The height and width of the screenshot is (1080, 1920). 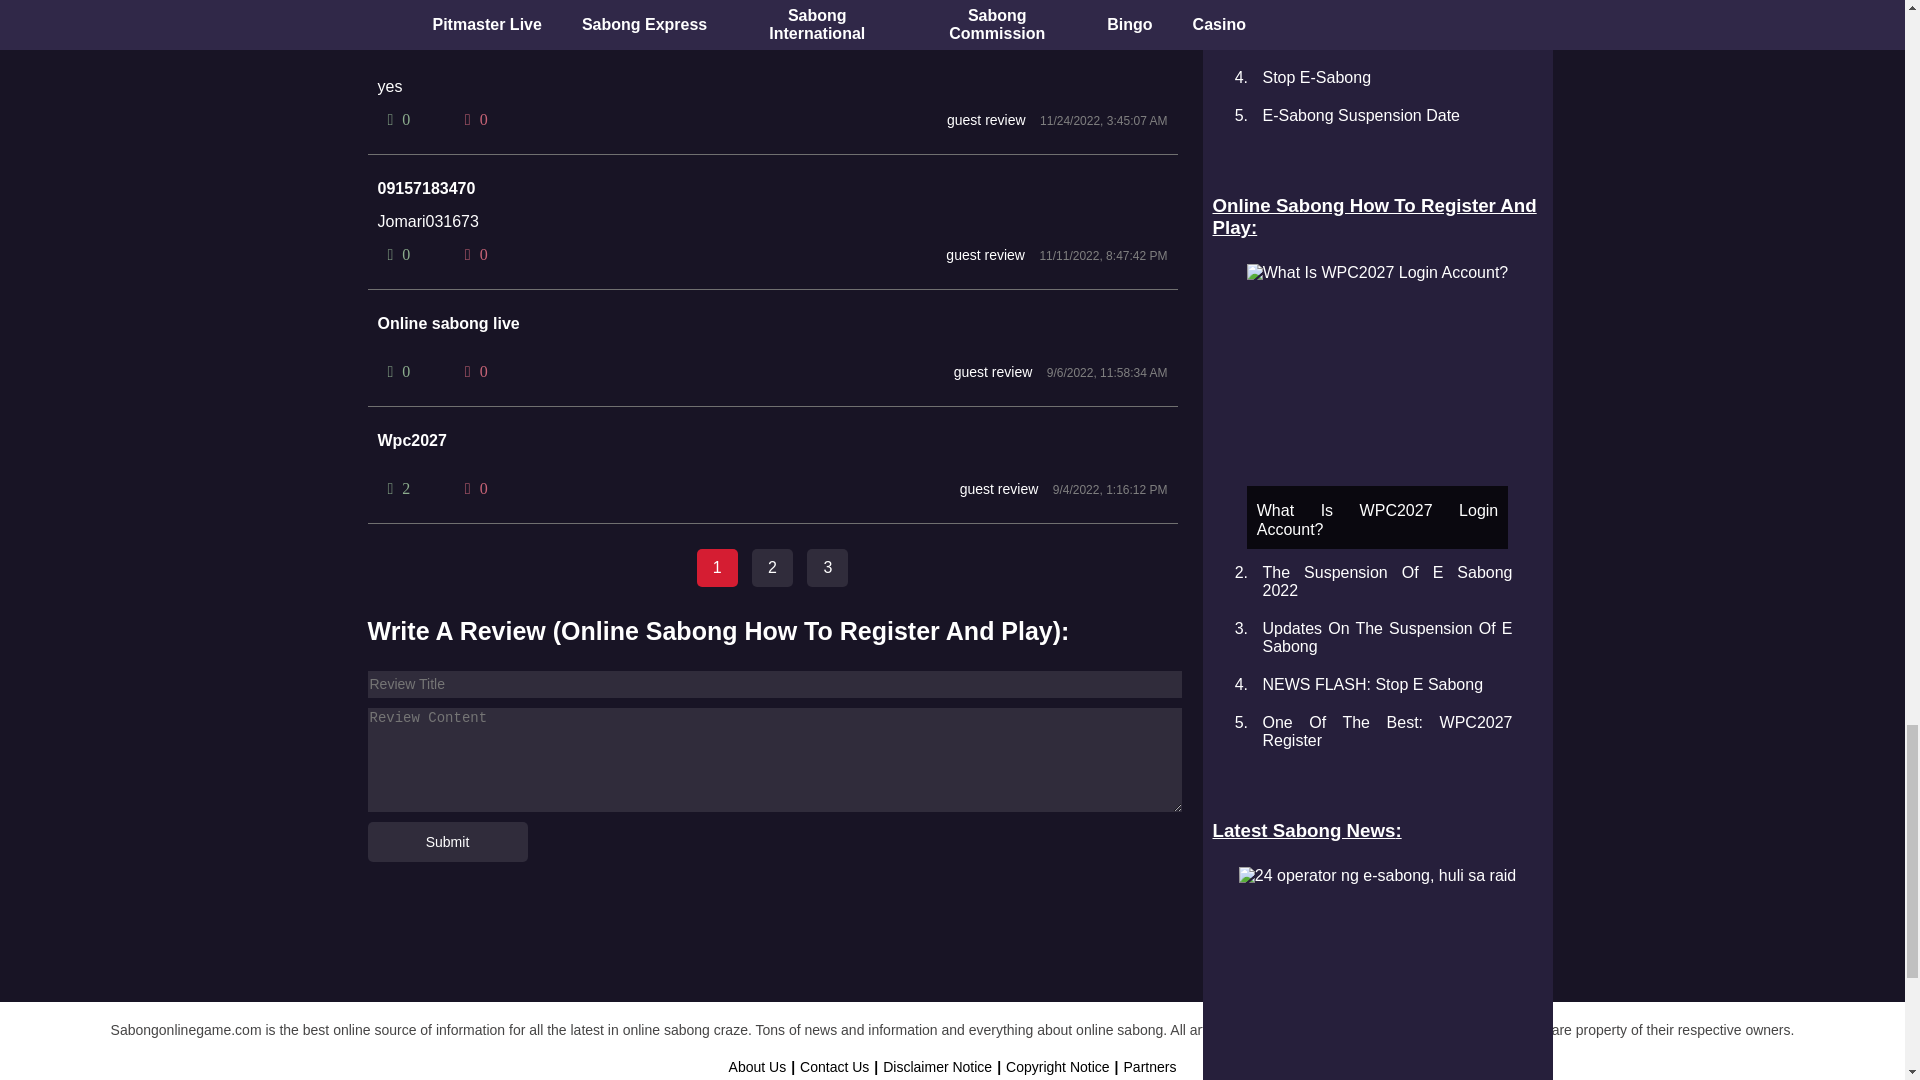 What do you see at coordinates (1372, 684) in the screenshot?
I see `NEWS FLASH: Stop E Sabong` at bounding box center [1372, 684].